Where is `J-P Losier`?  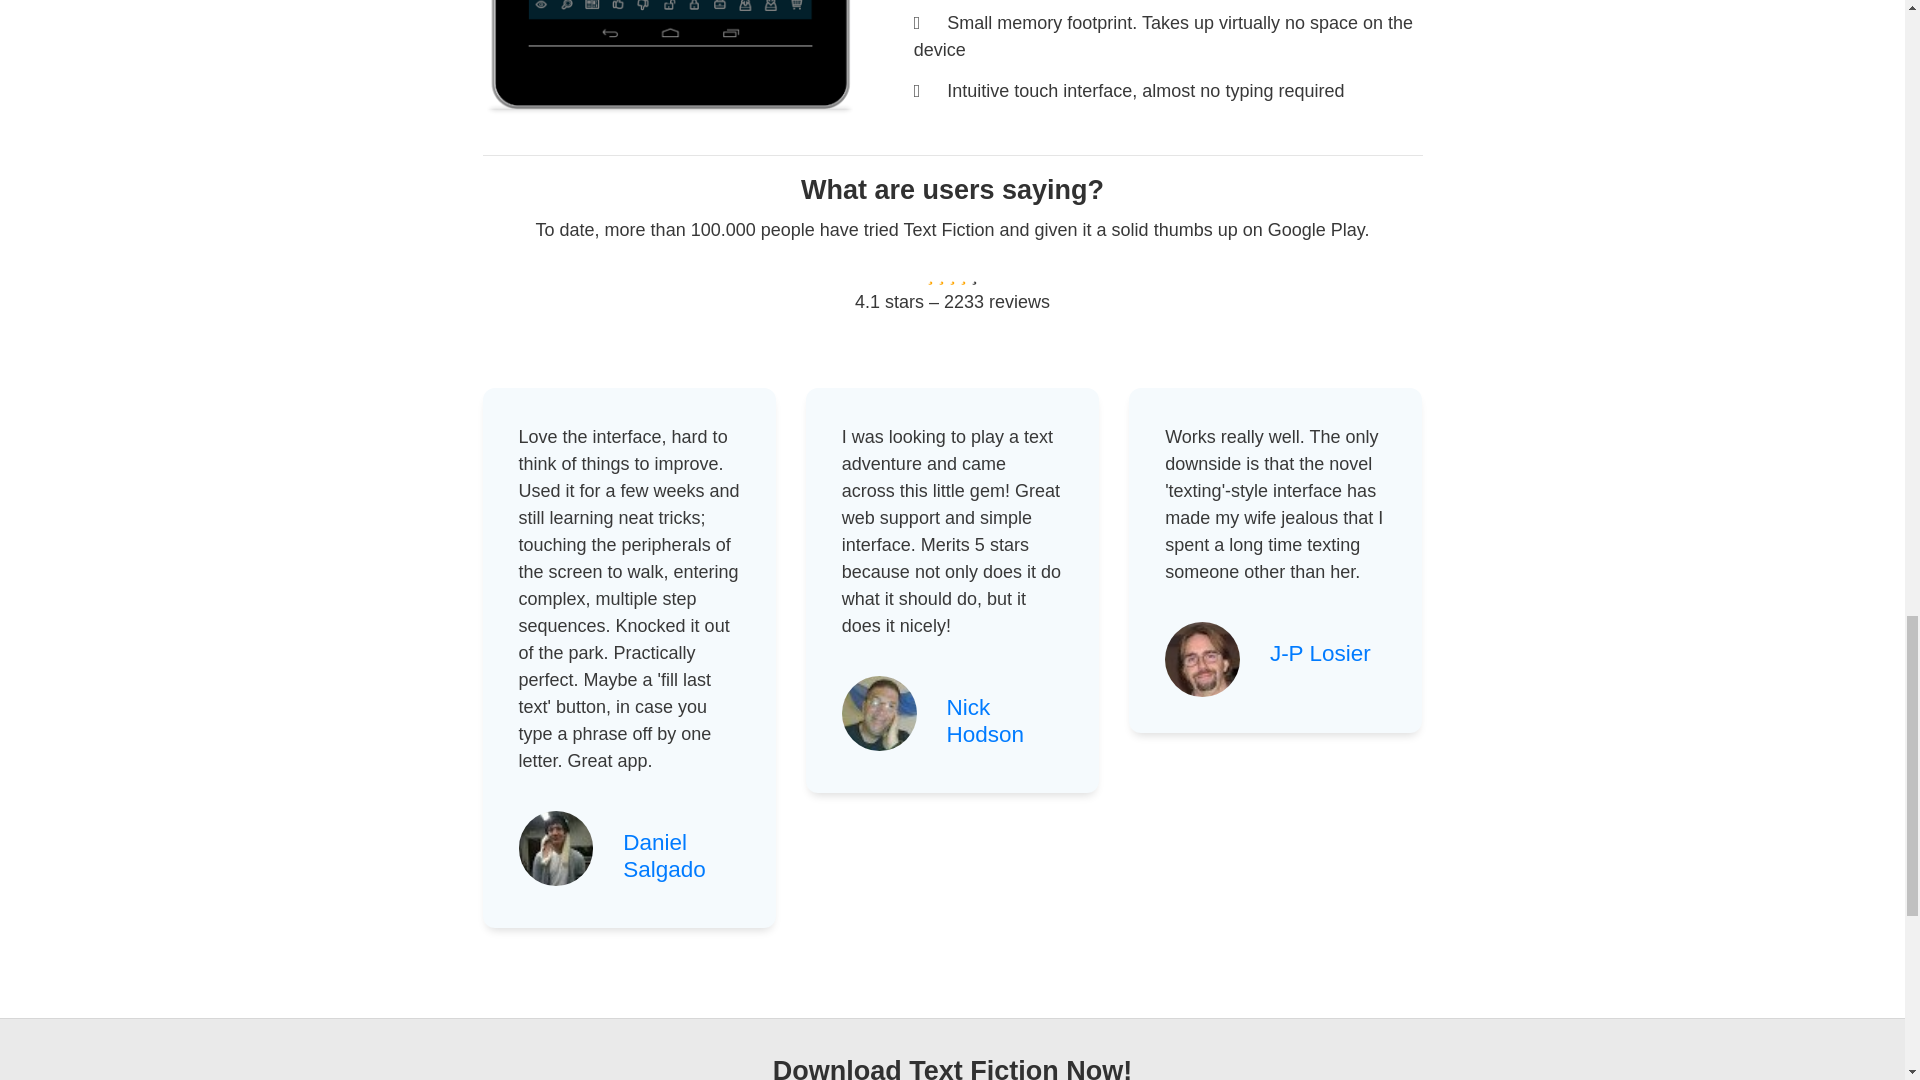 J-P Losier is located at coordinates (1320, 654).